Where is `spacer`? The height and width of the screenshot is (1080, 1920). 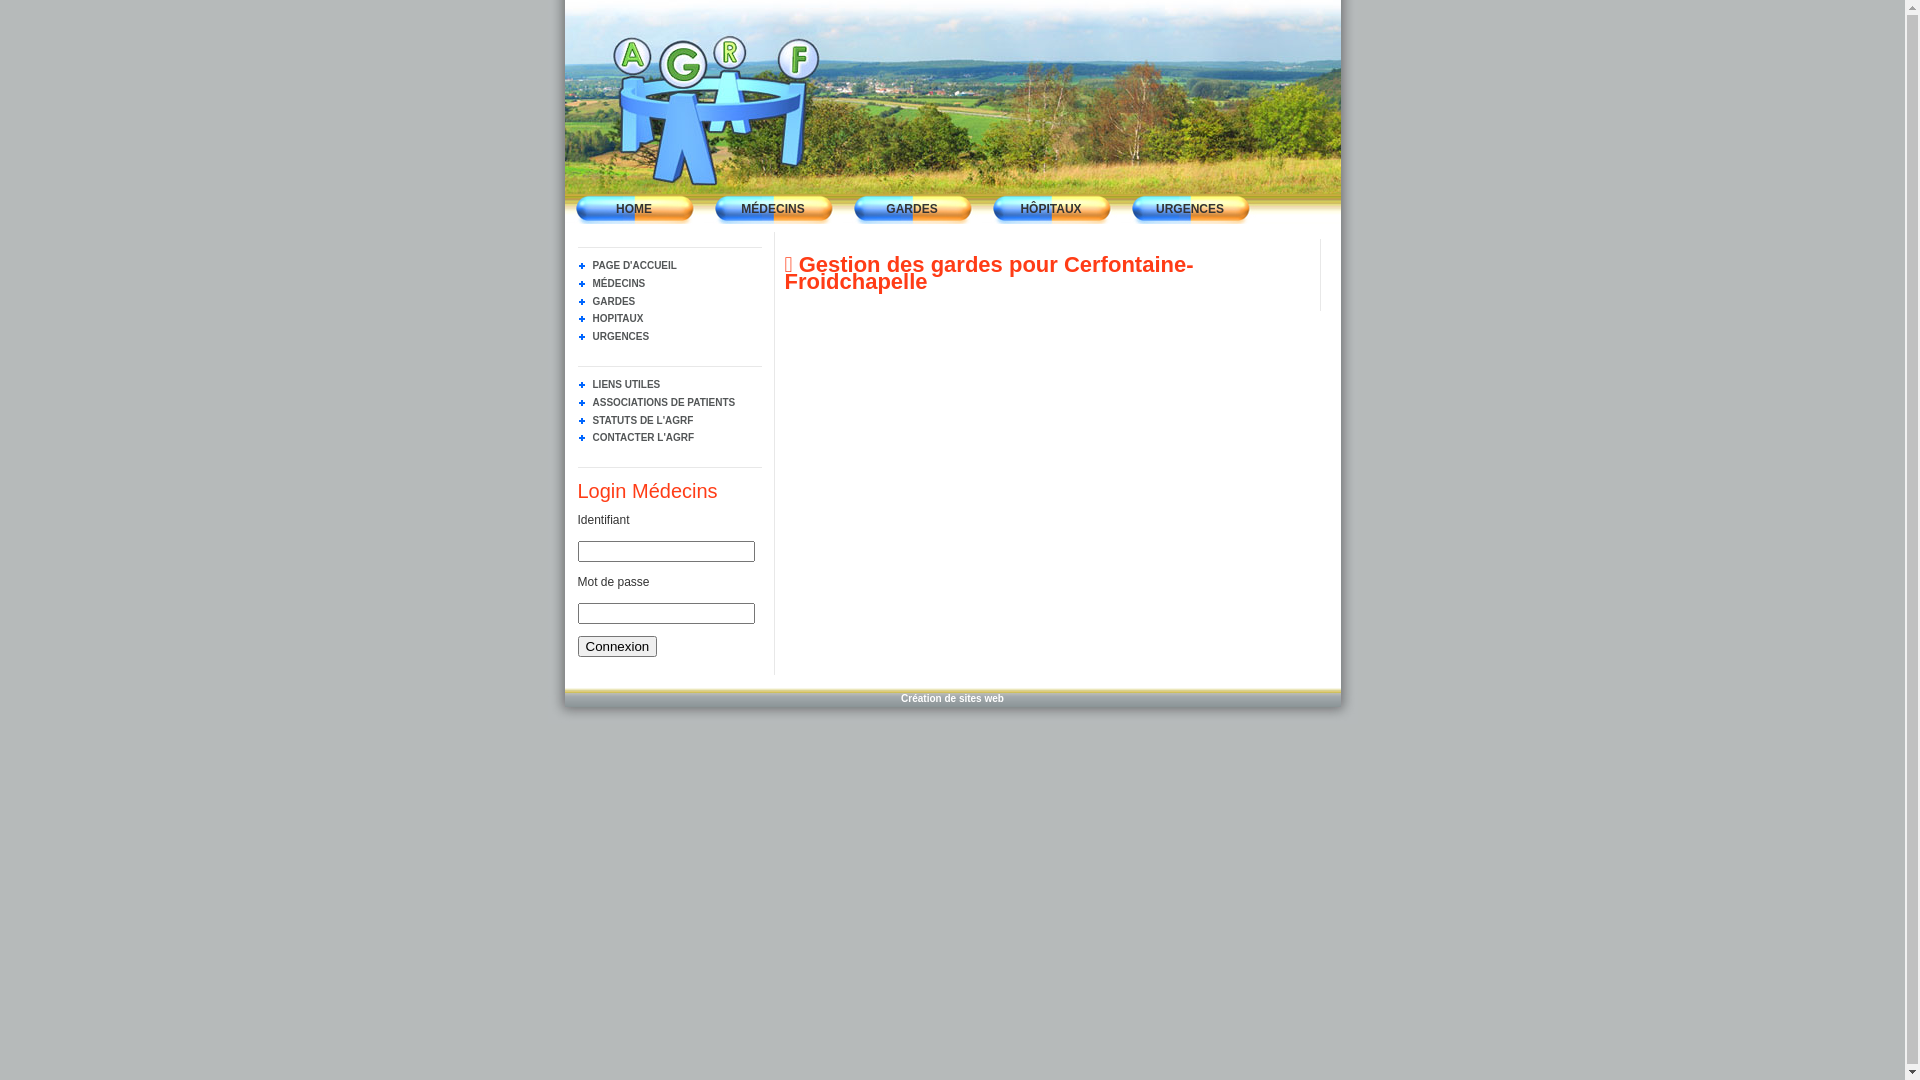
spacer is located at coordinates (774, 232).